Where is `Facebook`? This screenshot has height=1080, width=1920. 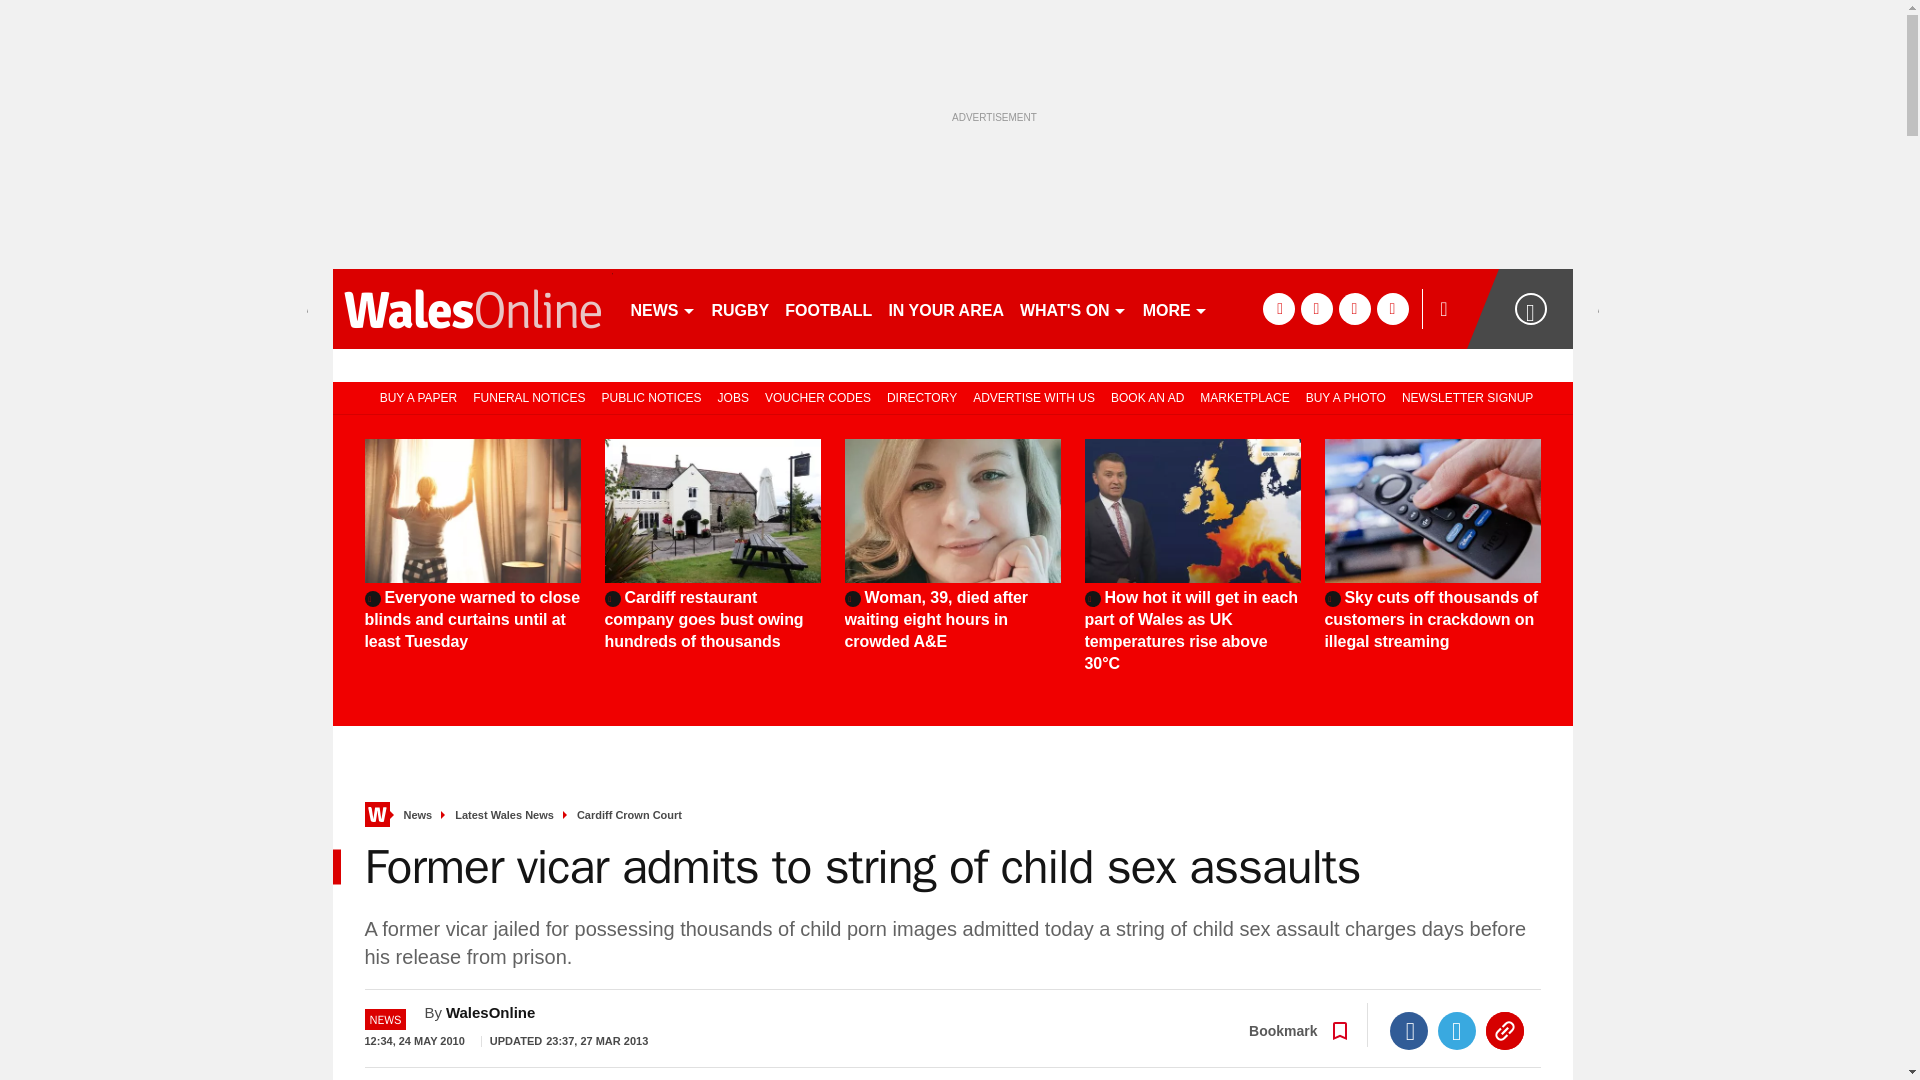
Facebook is located at coordinates (1409, 1030).